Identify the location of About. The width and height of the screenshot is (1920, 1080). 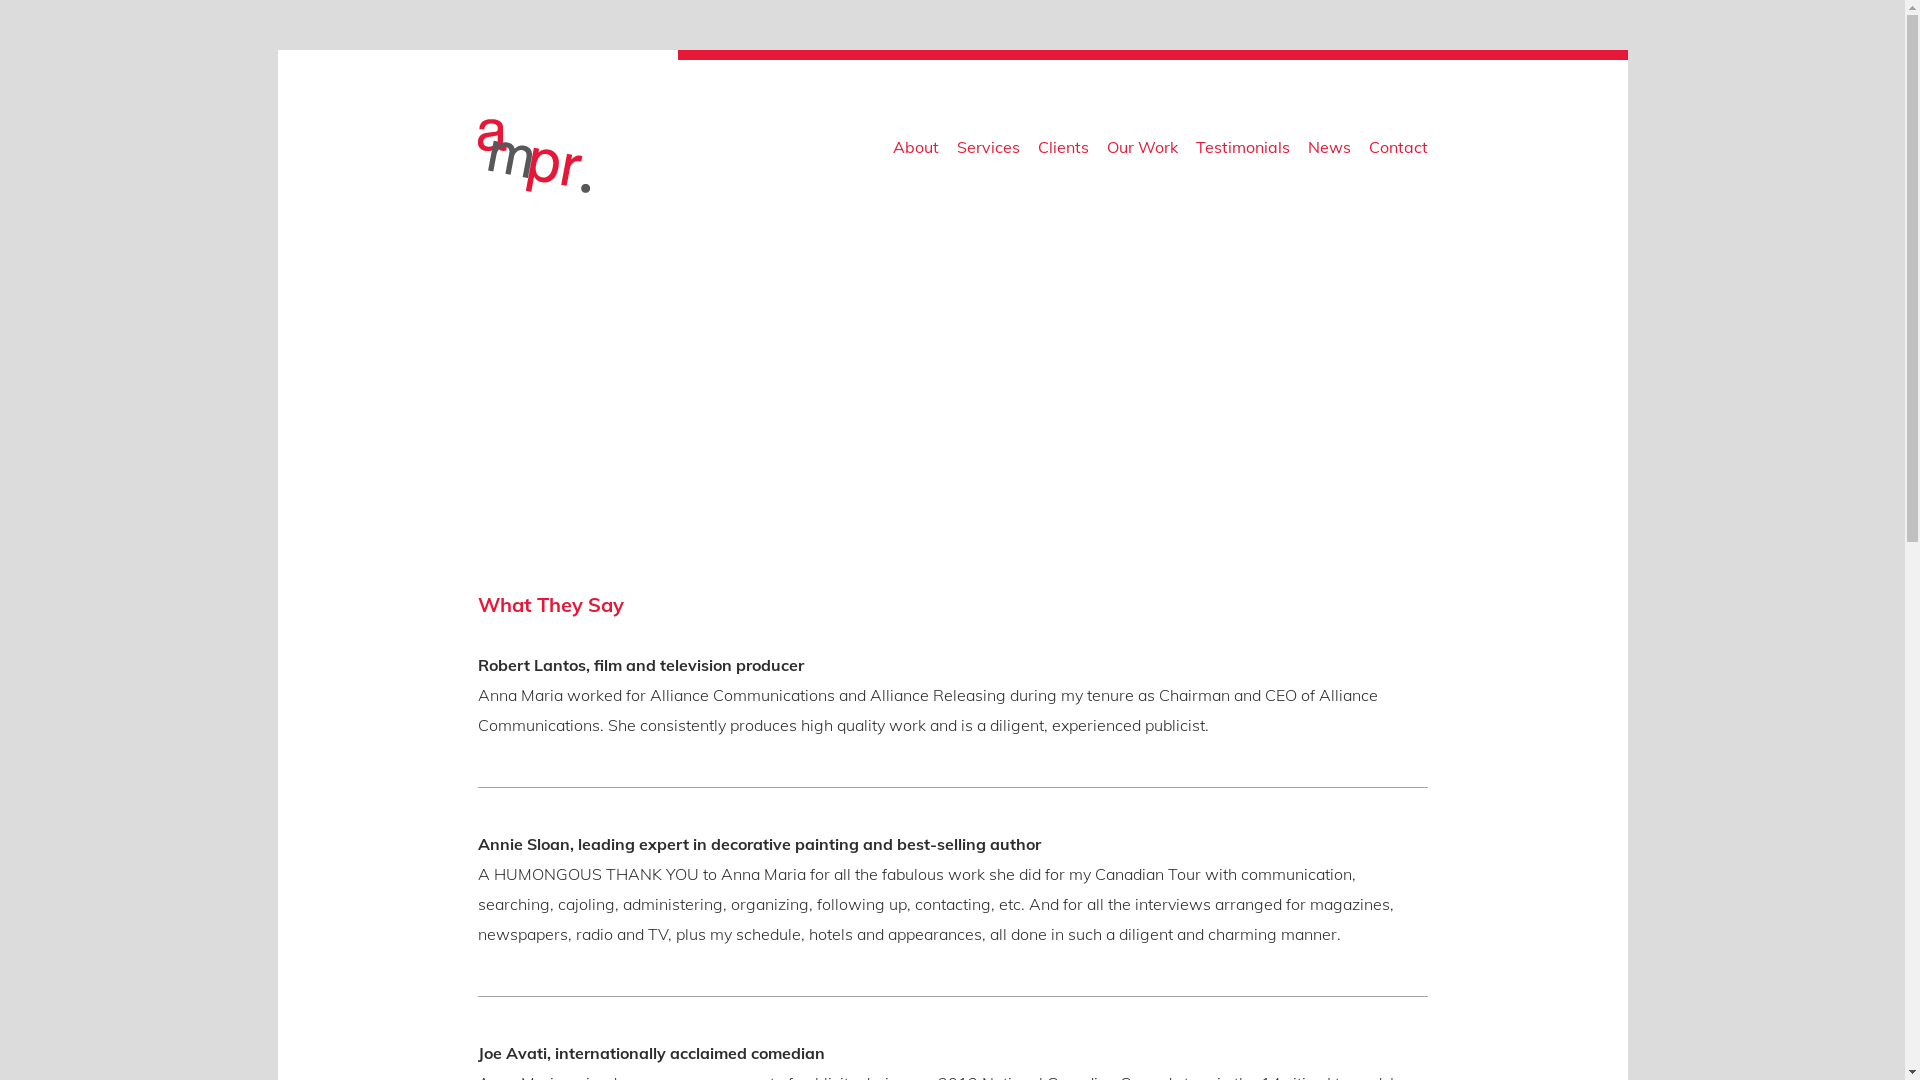
(915, 152).